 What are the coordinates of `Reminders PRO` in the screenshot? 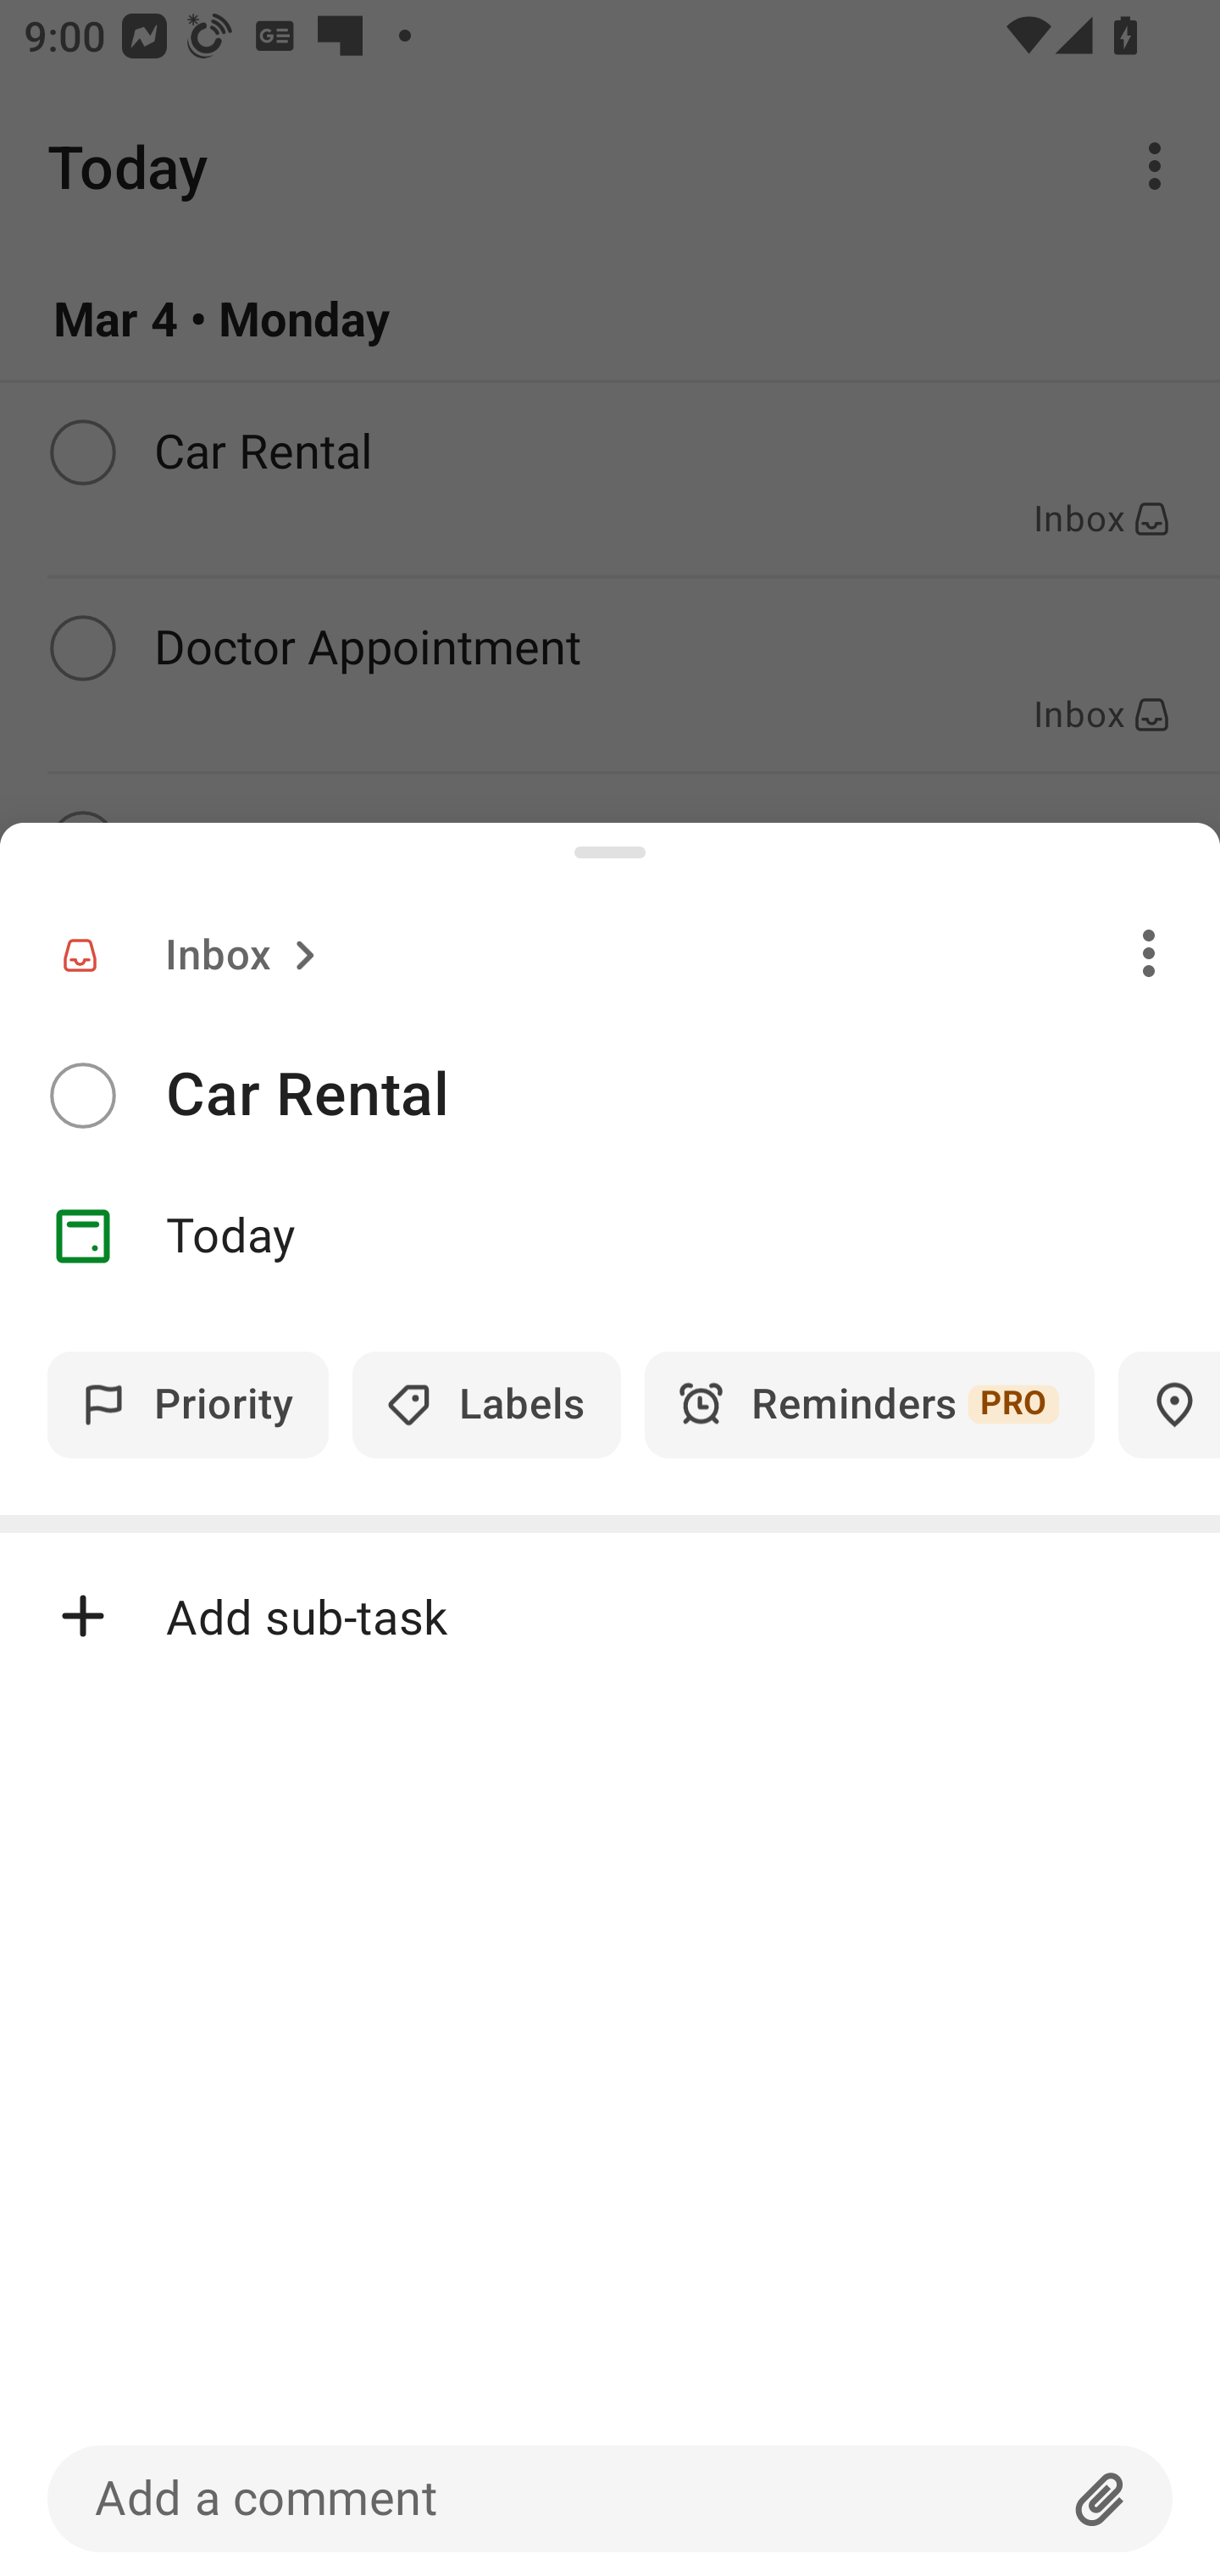 It's located at (869, 1405).